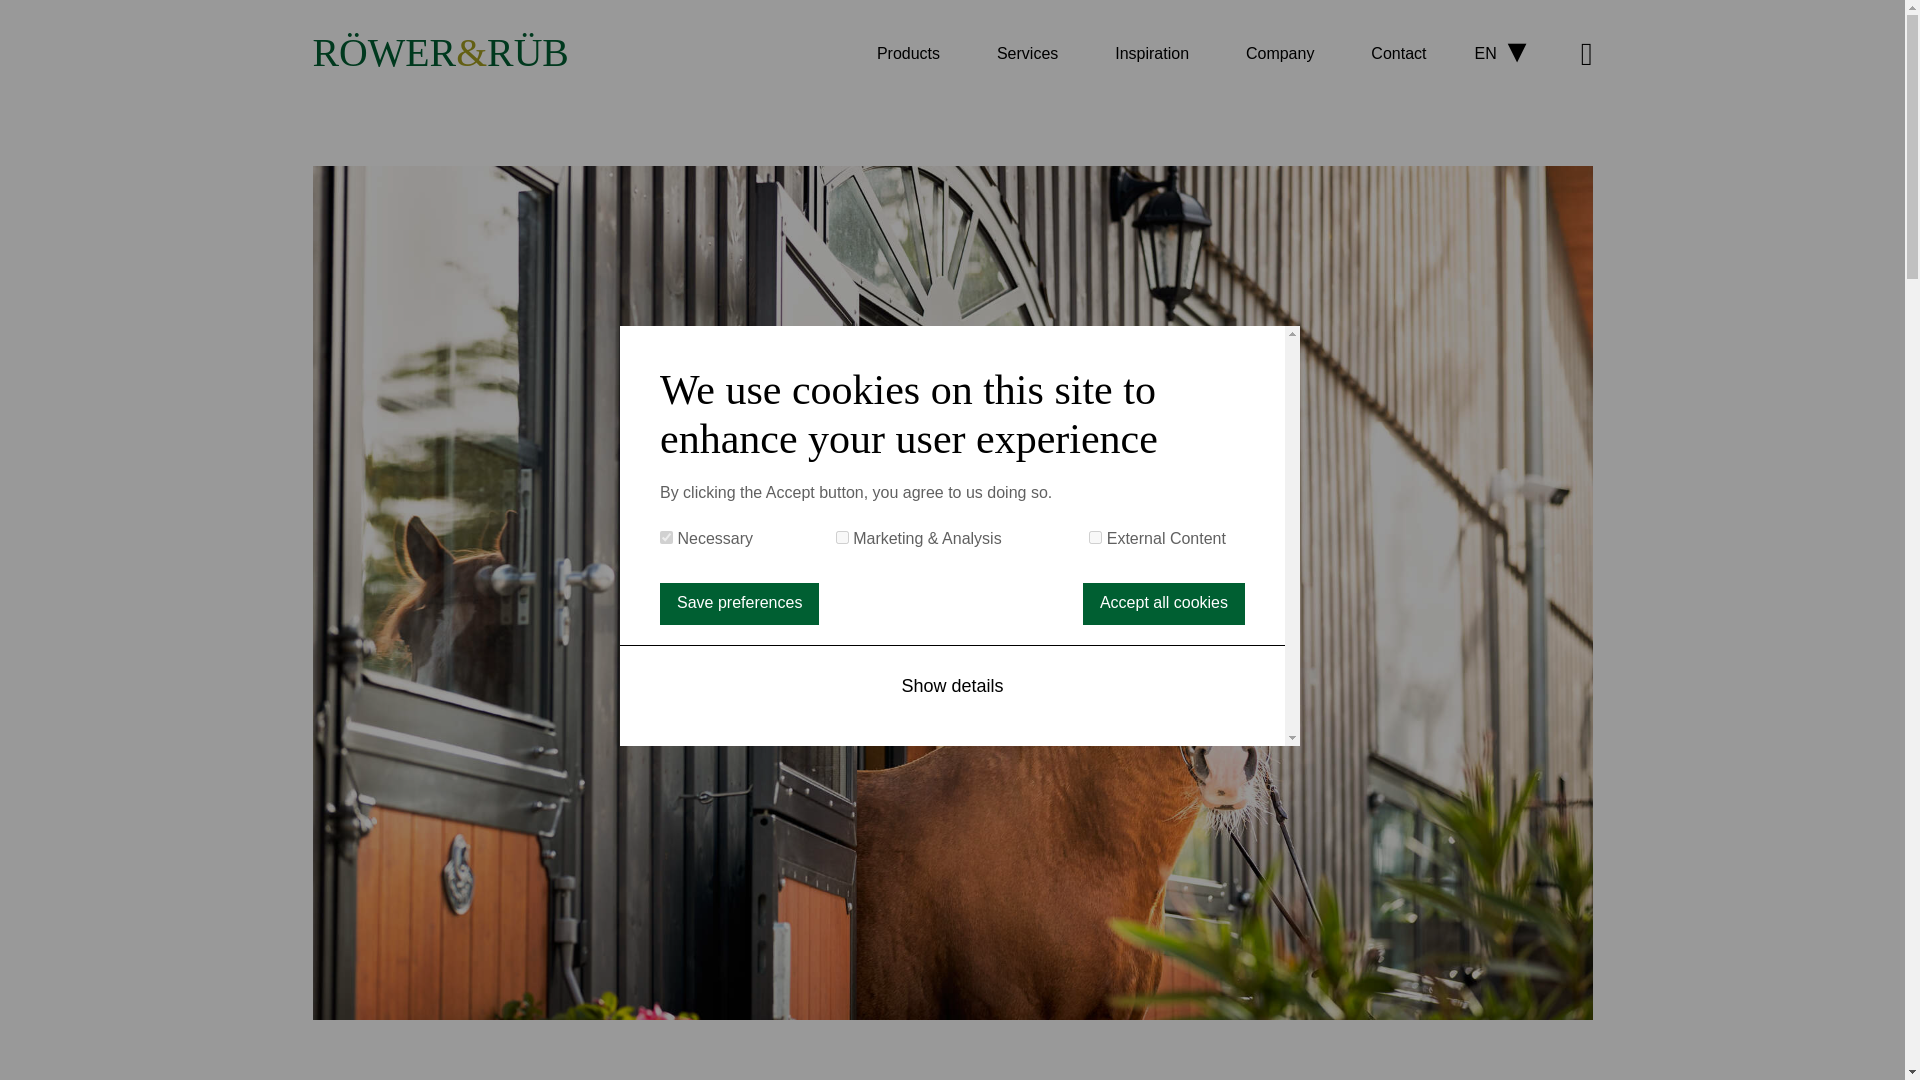 The image size is (1920, 1080). I want to click on funktional, so click(666, 538).